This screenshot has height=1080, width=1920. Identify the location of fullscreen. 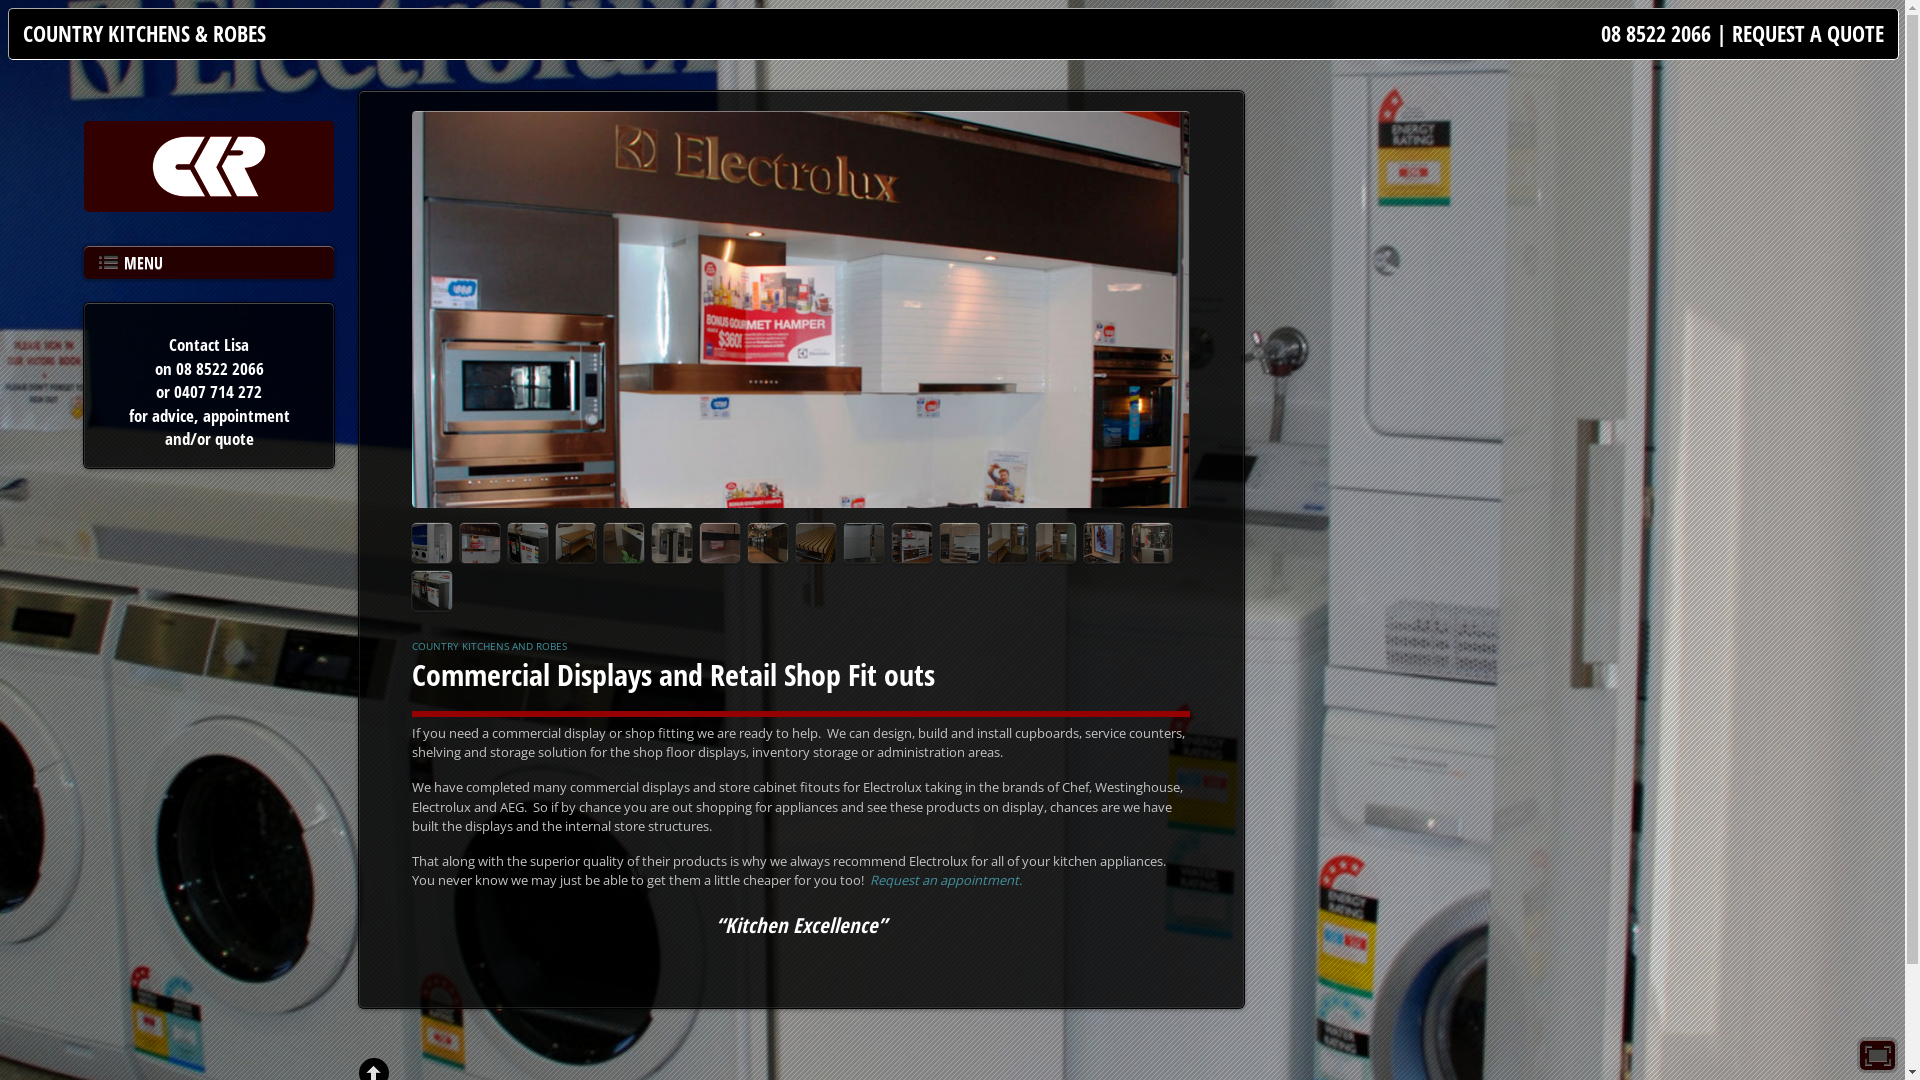
(1878, 1055).